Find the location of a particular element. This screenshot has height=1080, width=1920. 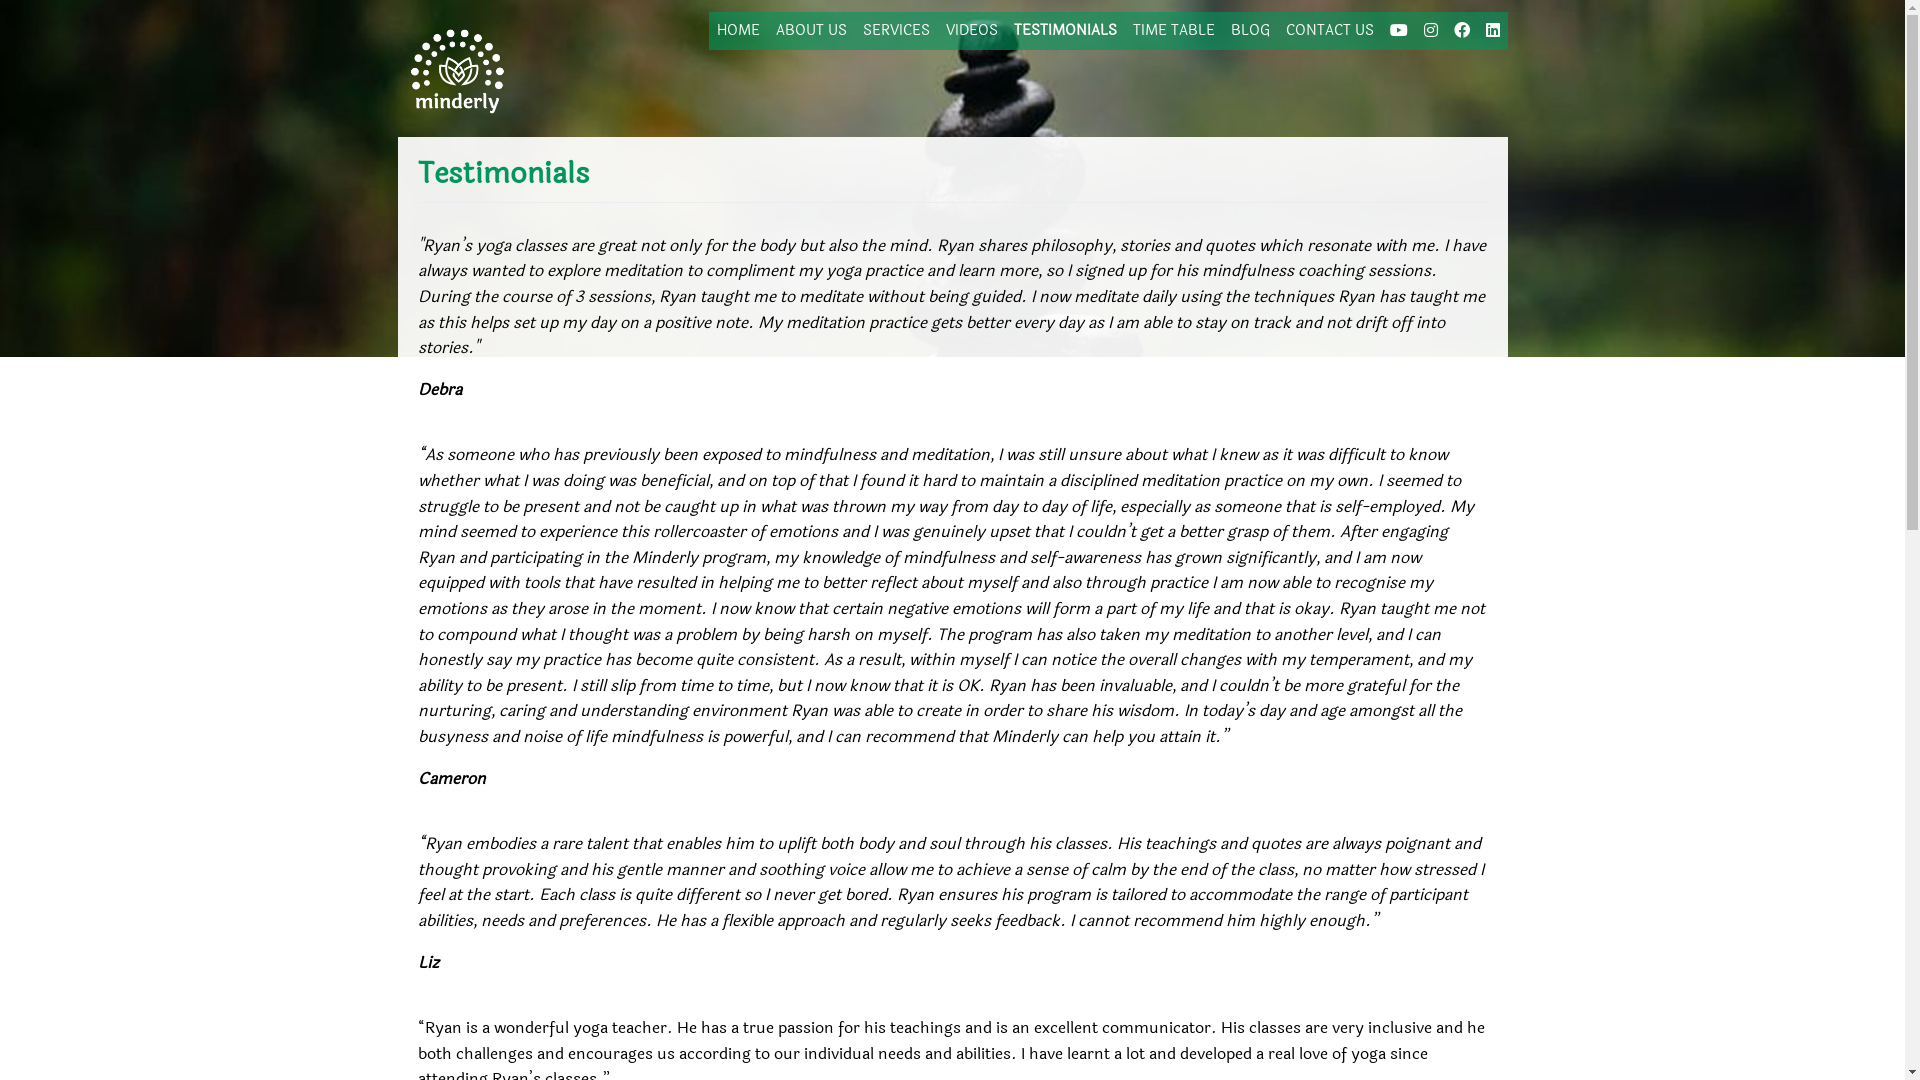

ABOUT US is located at coordinates (812, 31).